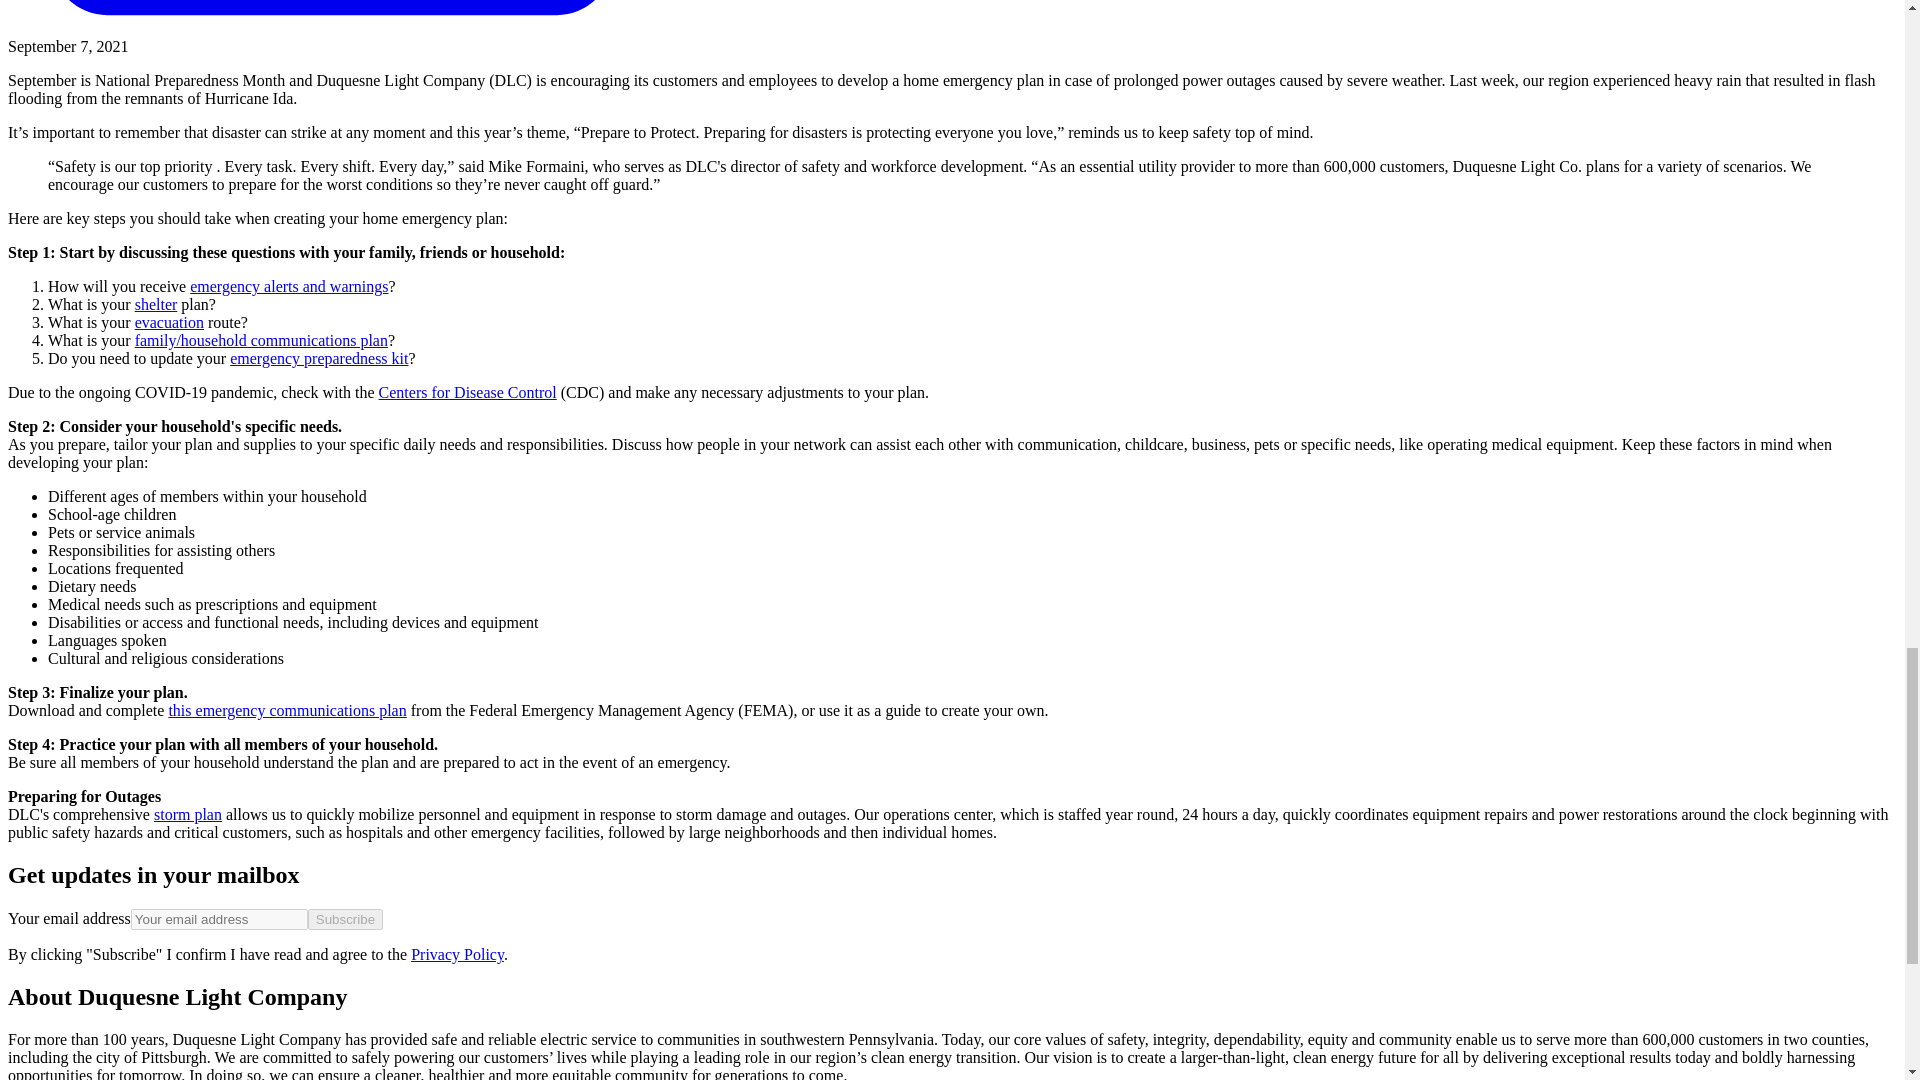 This screenshot has width=1920, height=1080. I want to click on Privacy Policy, so click(456, 954).